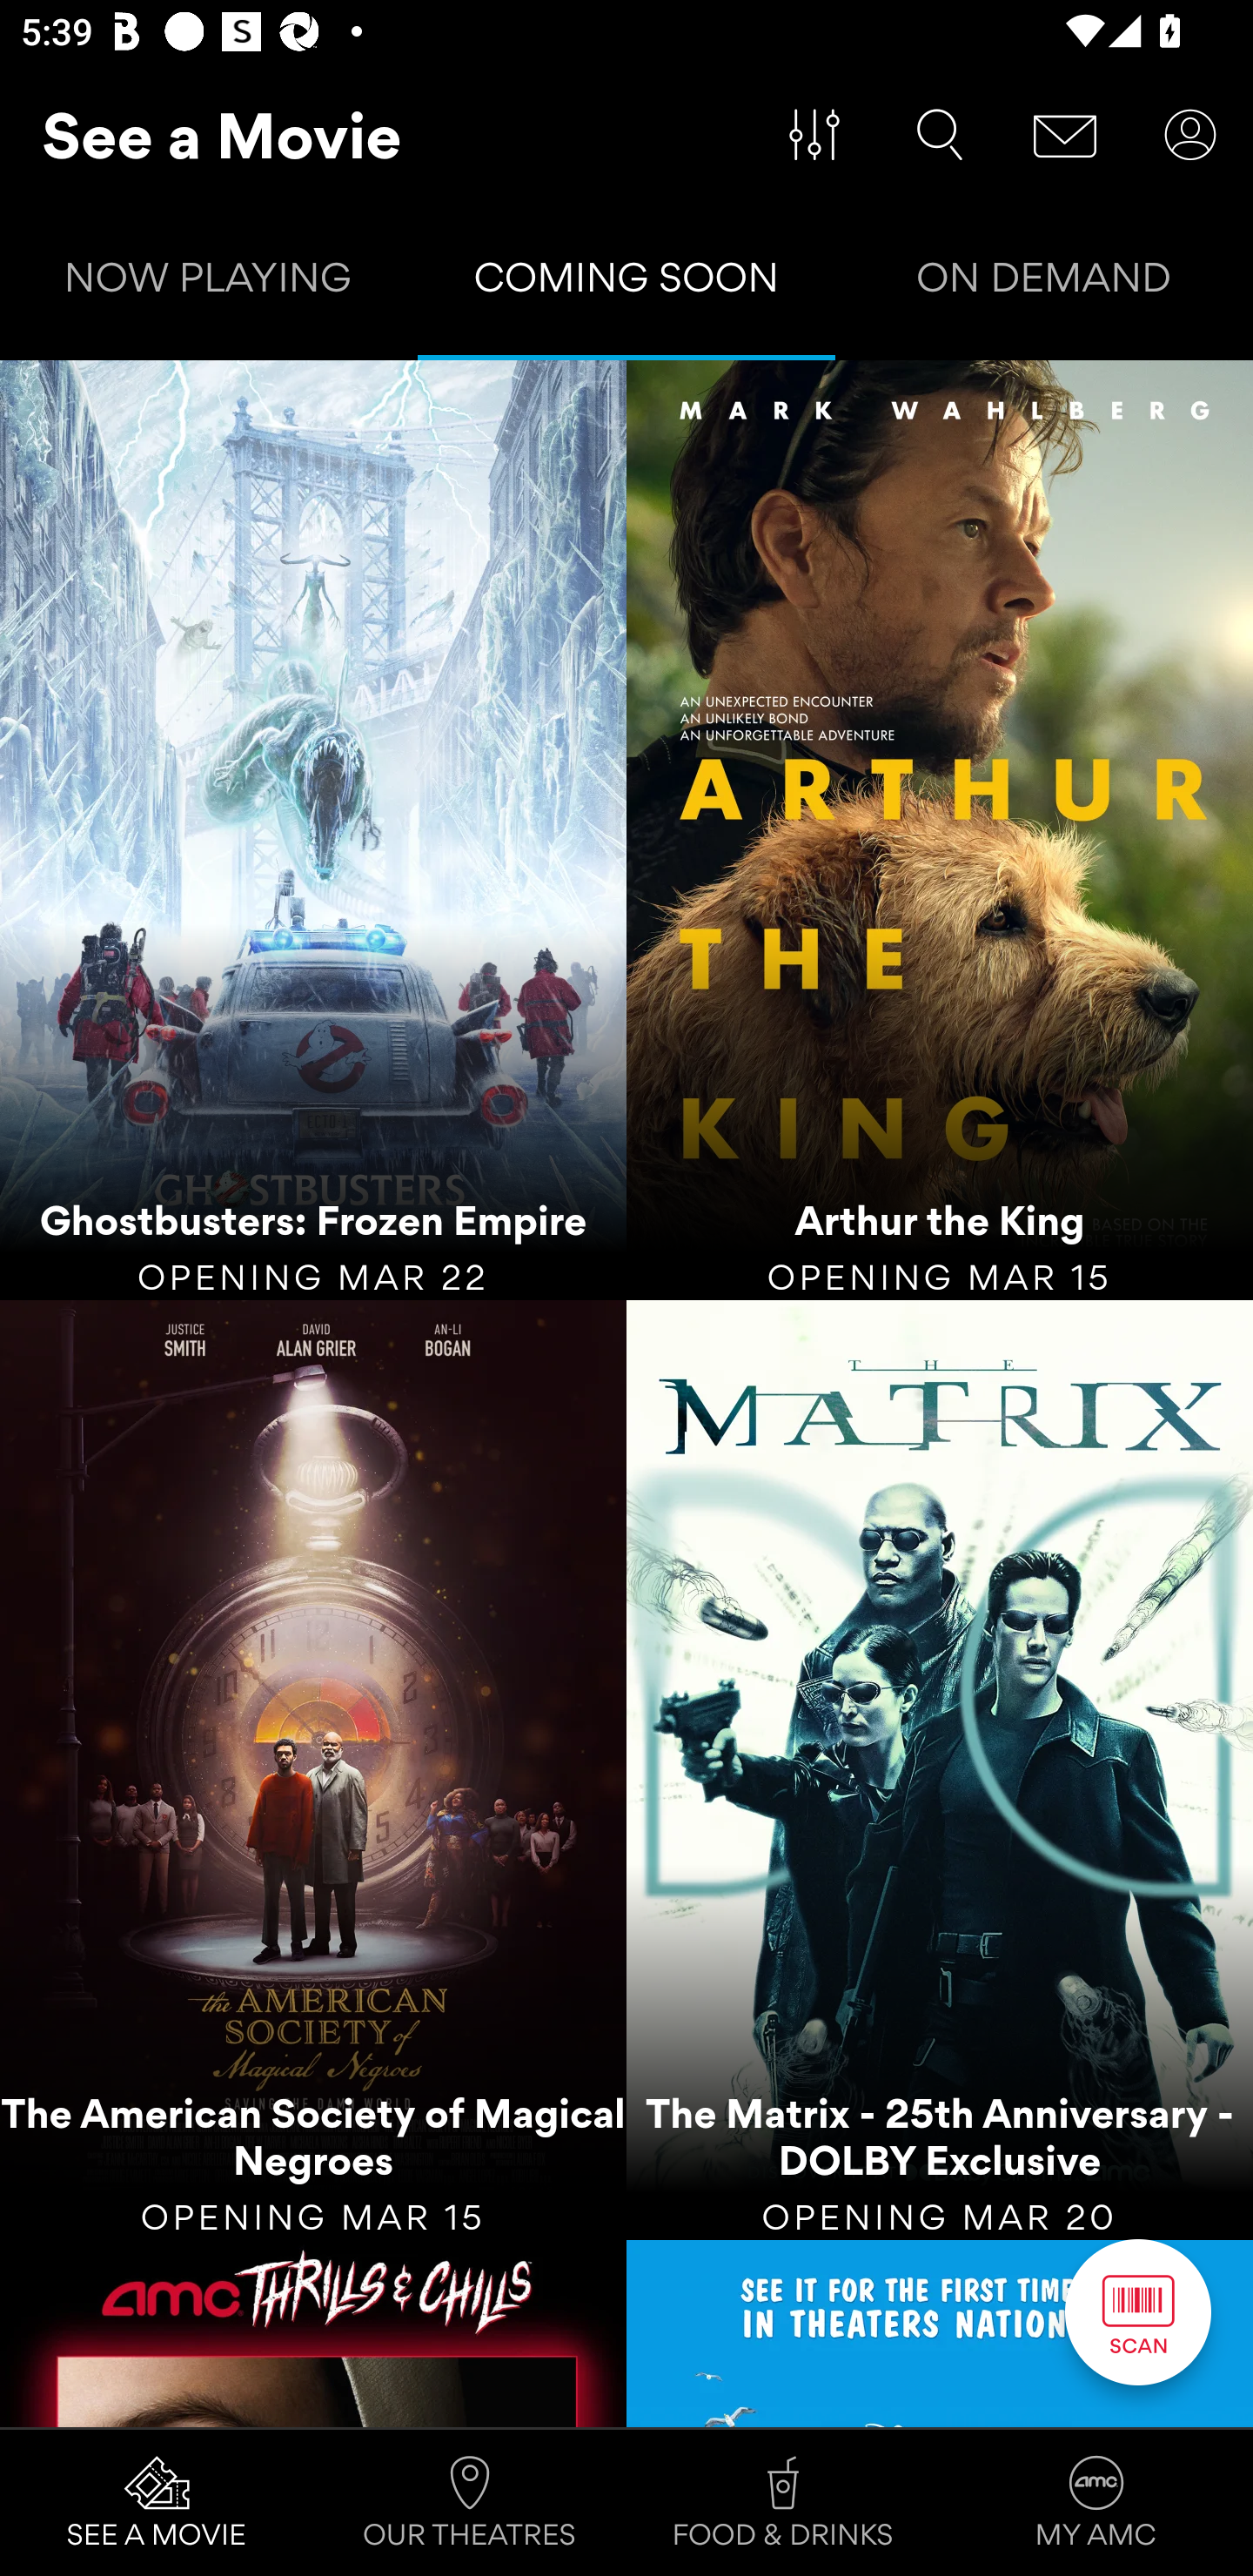 The image size is (1253, 2576). What do you see at coordinates (783, 2503) in the screenshot?
I see `FOOD & DRINKS
Tab 3 of 4` at bounding box center [783, 2503].